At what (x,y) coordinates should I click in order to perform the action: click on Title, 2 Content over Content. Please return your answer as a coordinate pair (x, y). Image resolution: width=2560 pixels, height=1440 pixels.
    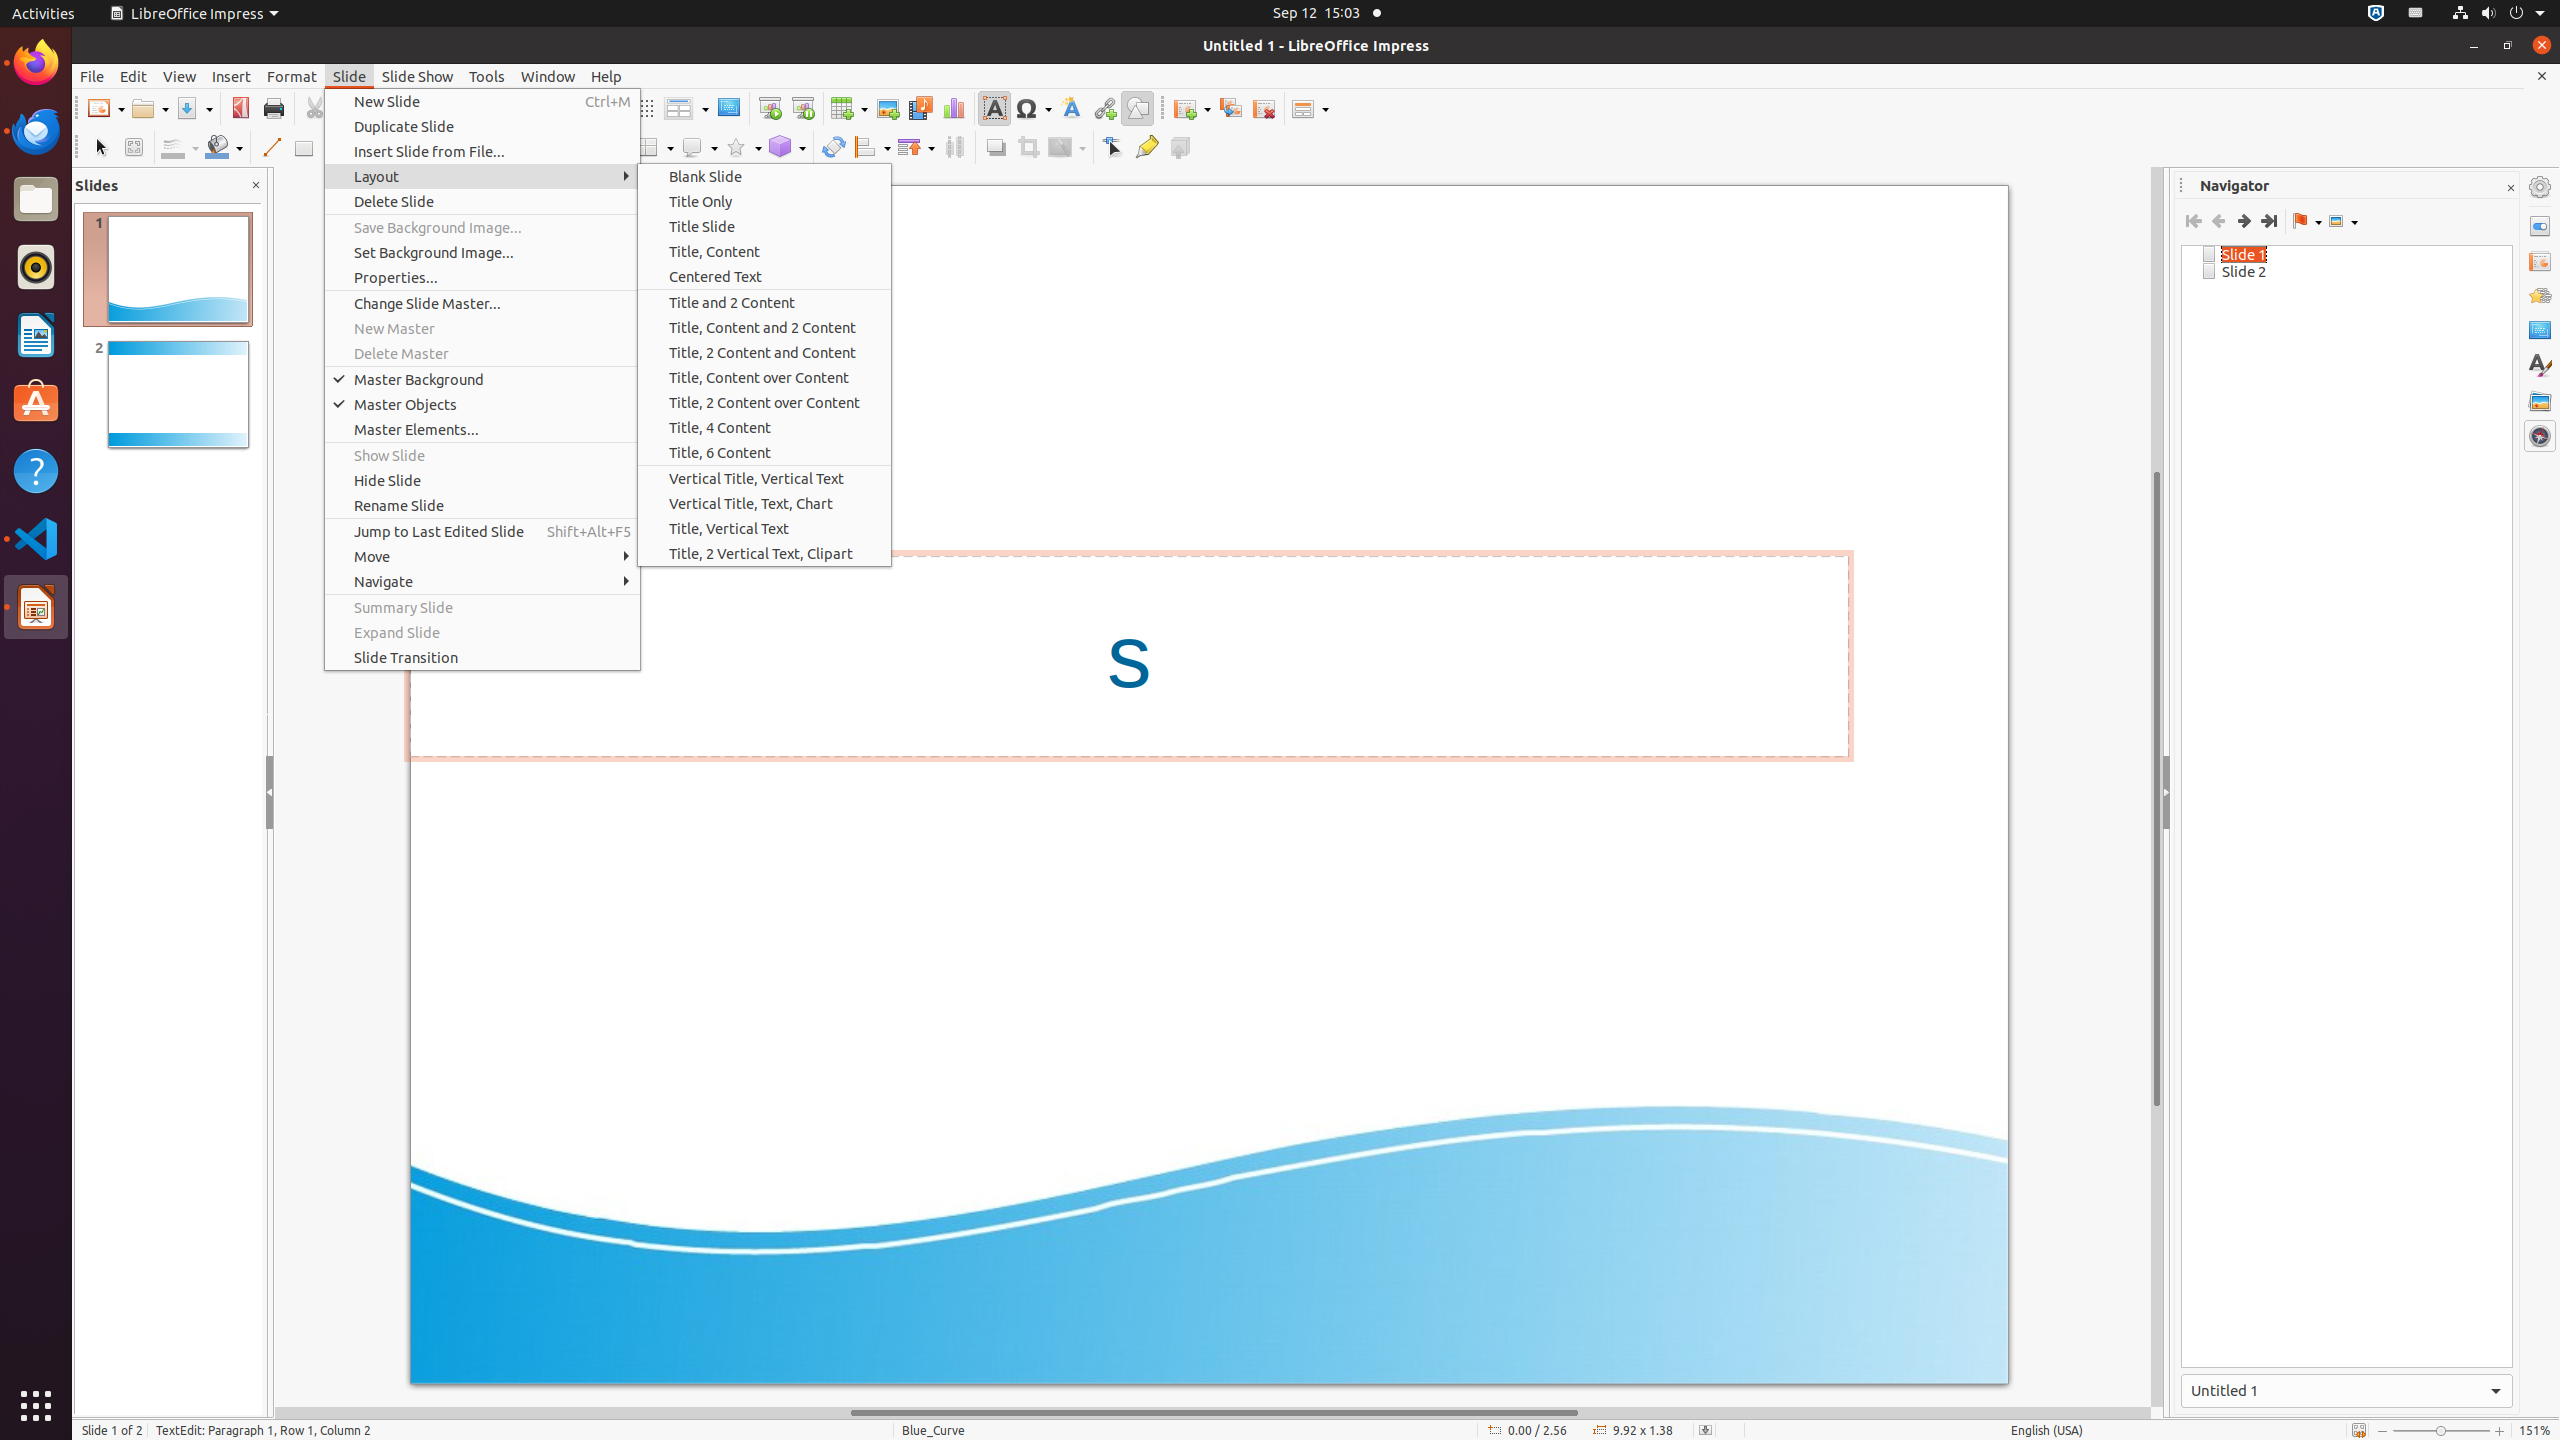
    Looking at the image, I should click on (764, 402).